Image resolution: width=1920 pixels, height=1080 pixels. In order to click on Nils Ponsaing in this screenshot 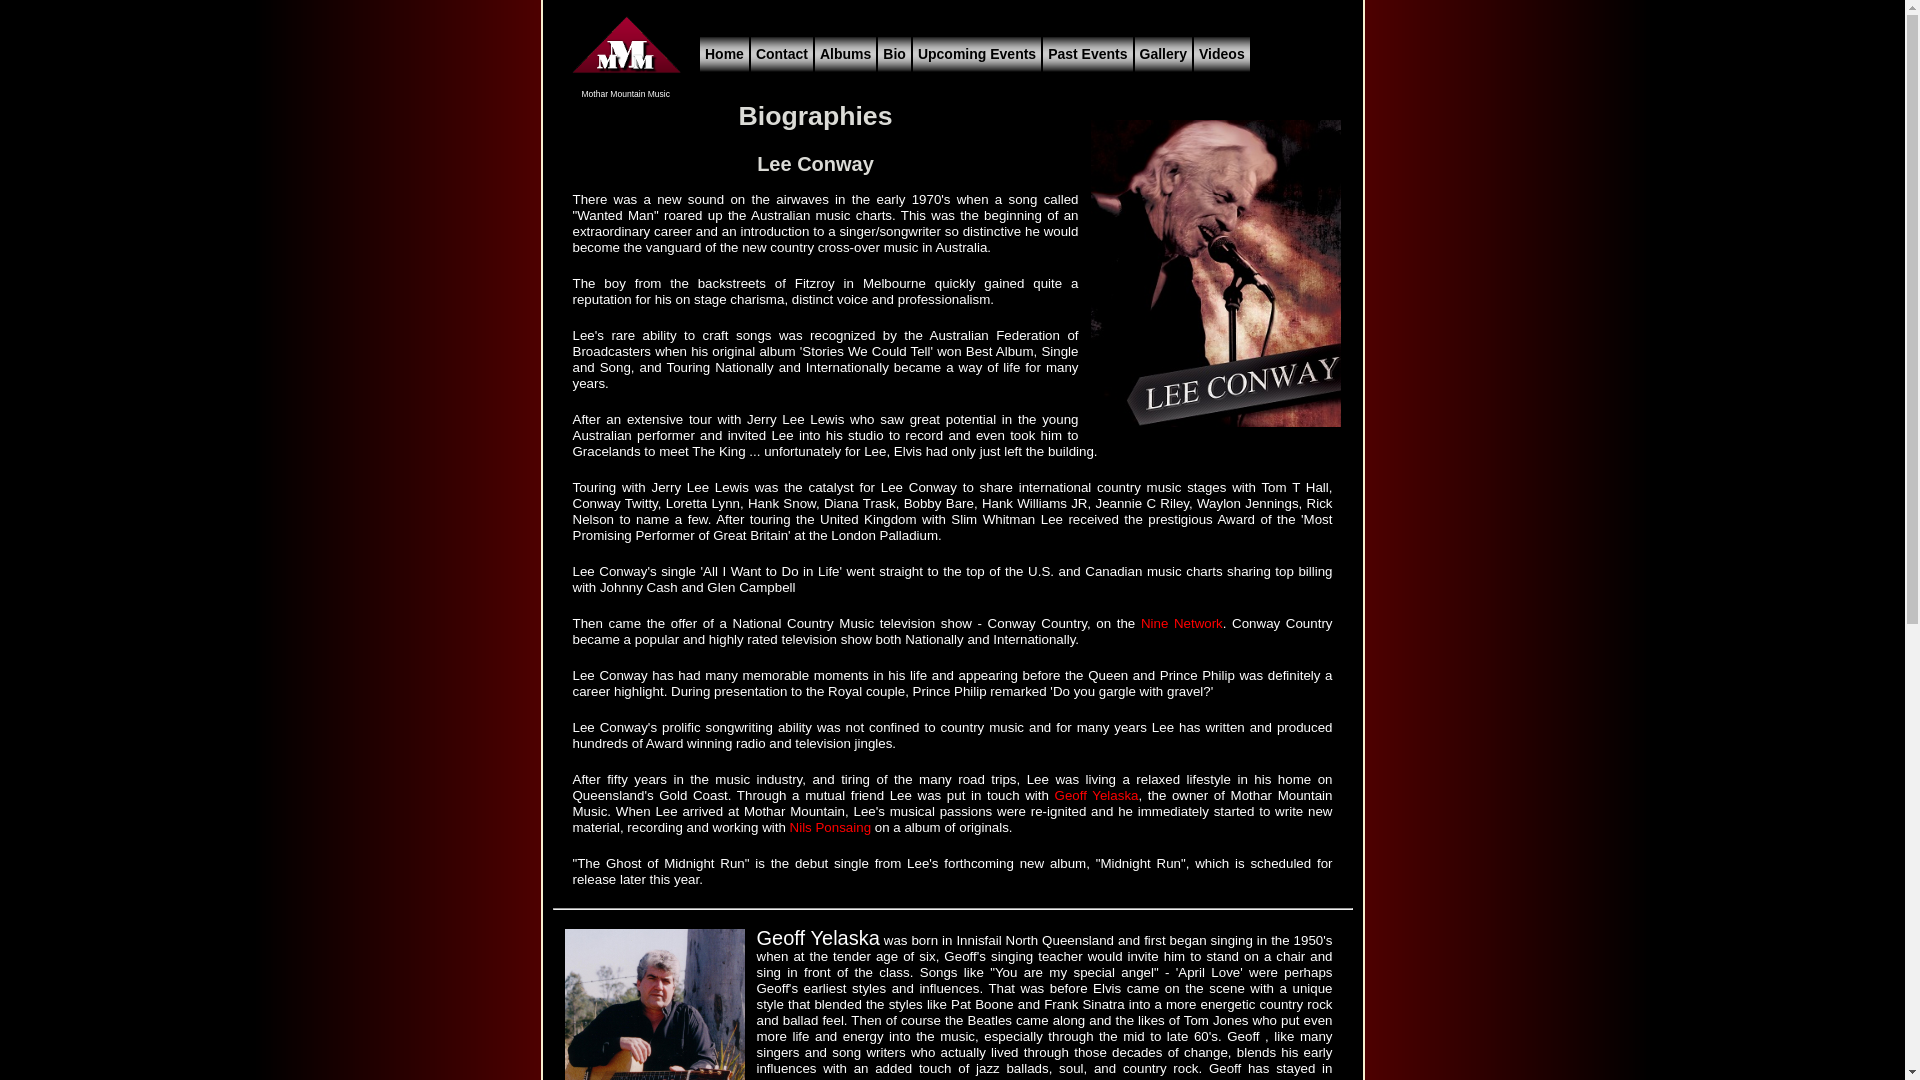, I will do `click(831, 828)`.